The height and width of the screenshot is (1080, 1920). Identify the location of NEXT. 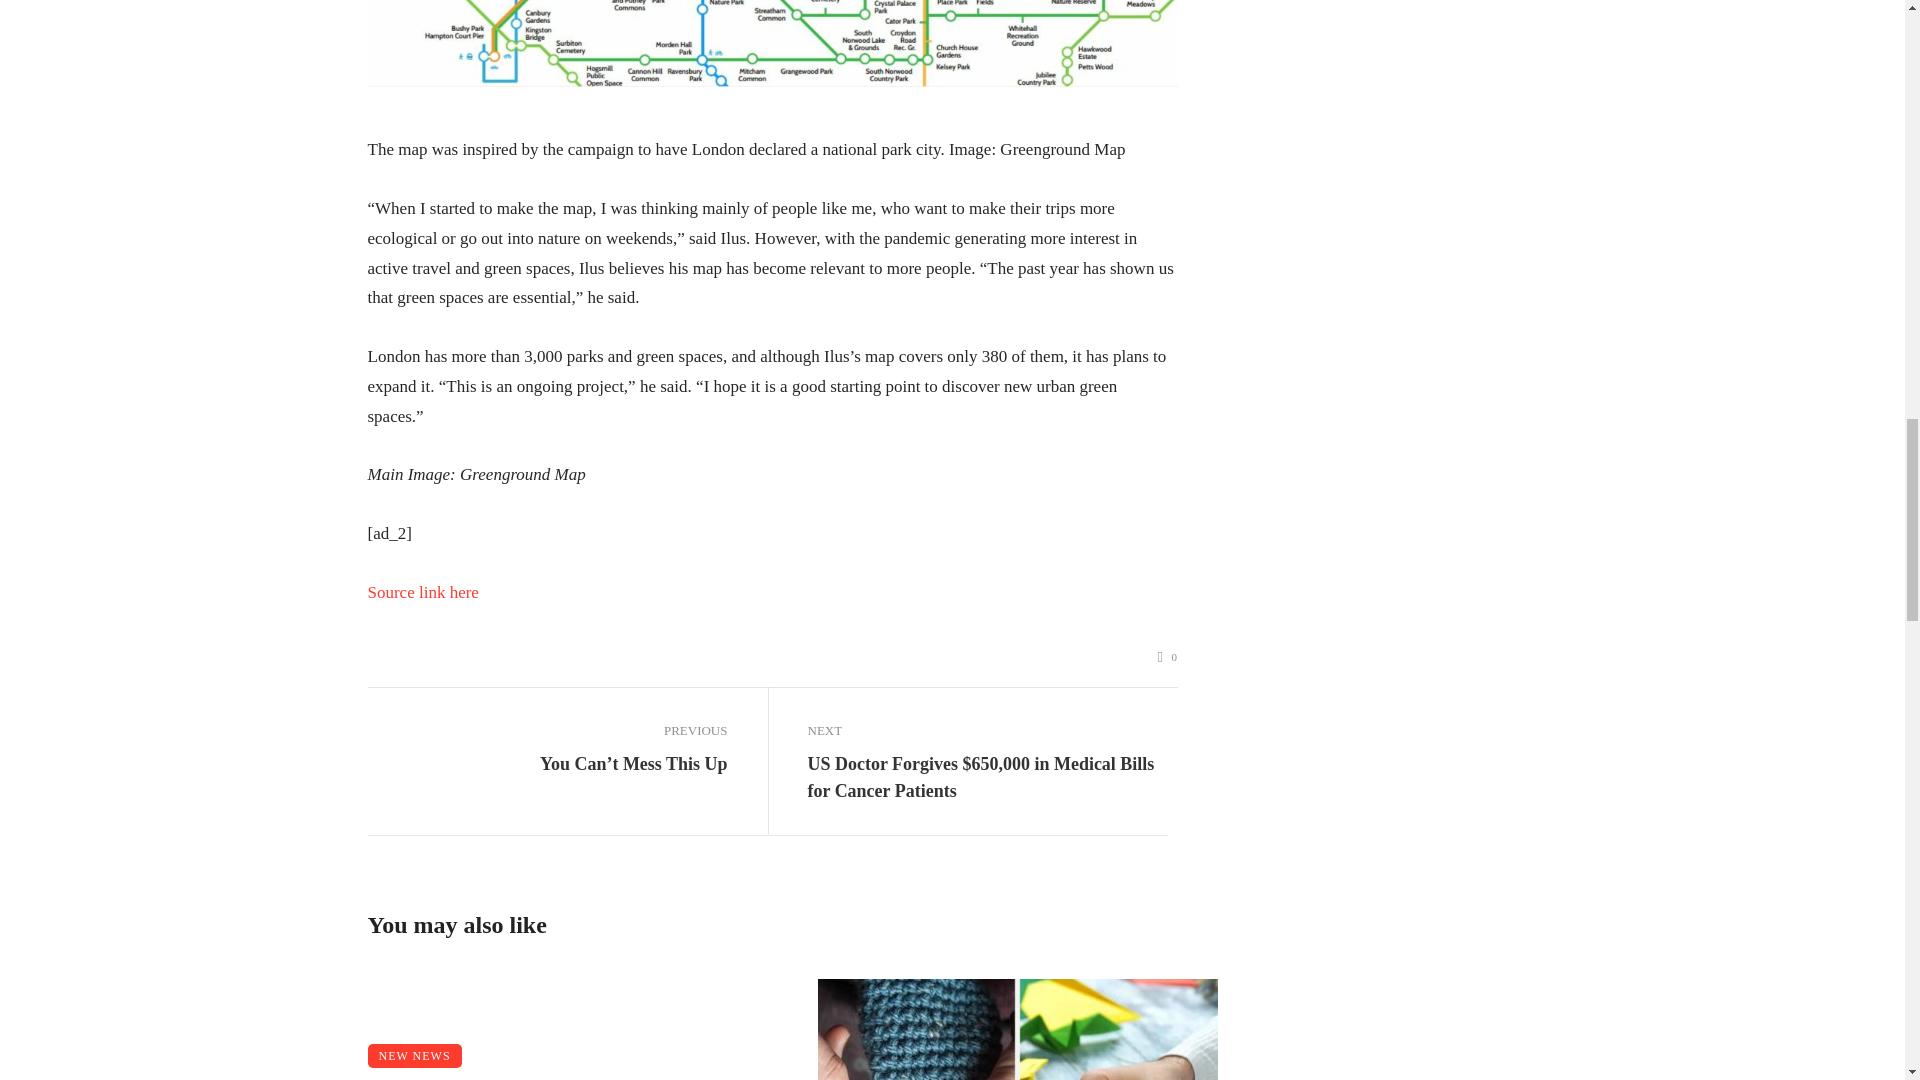
(988, 731).